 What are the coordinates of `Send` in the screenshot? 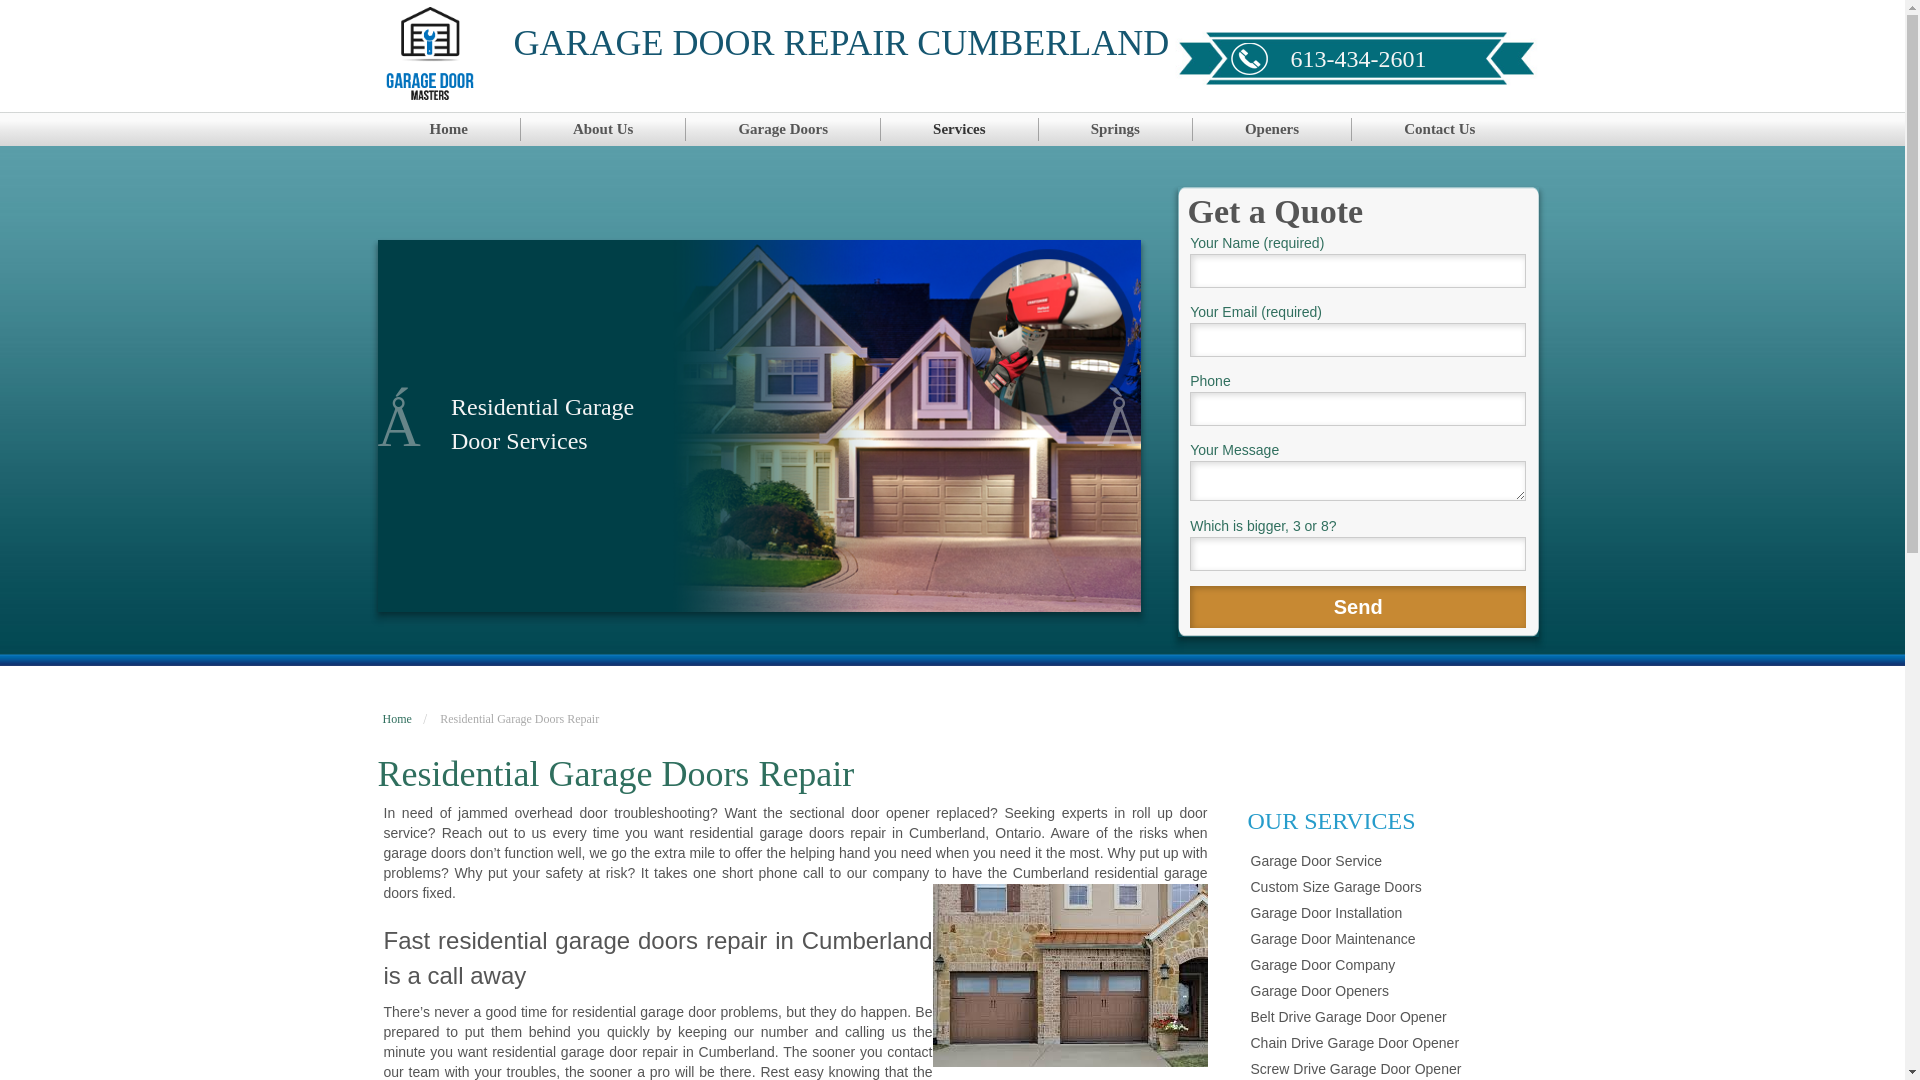 It's located at (1358, 607).